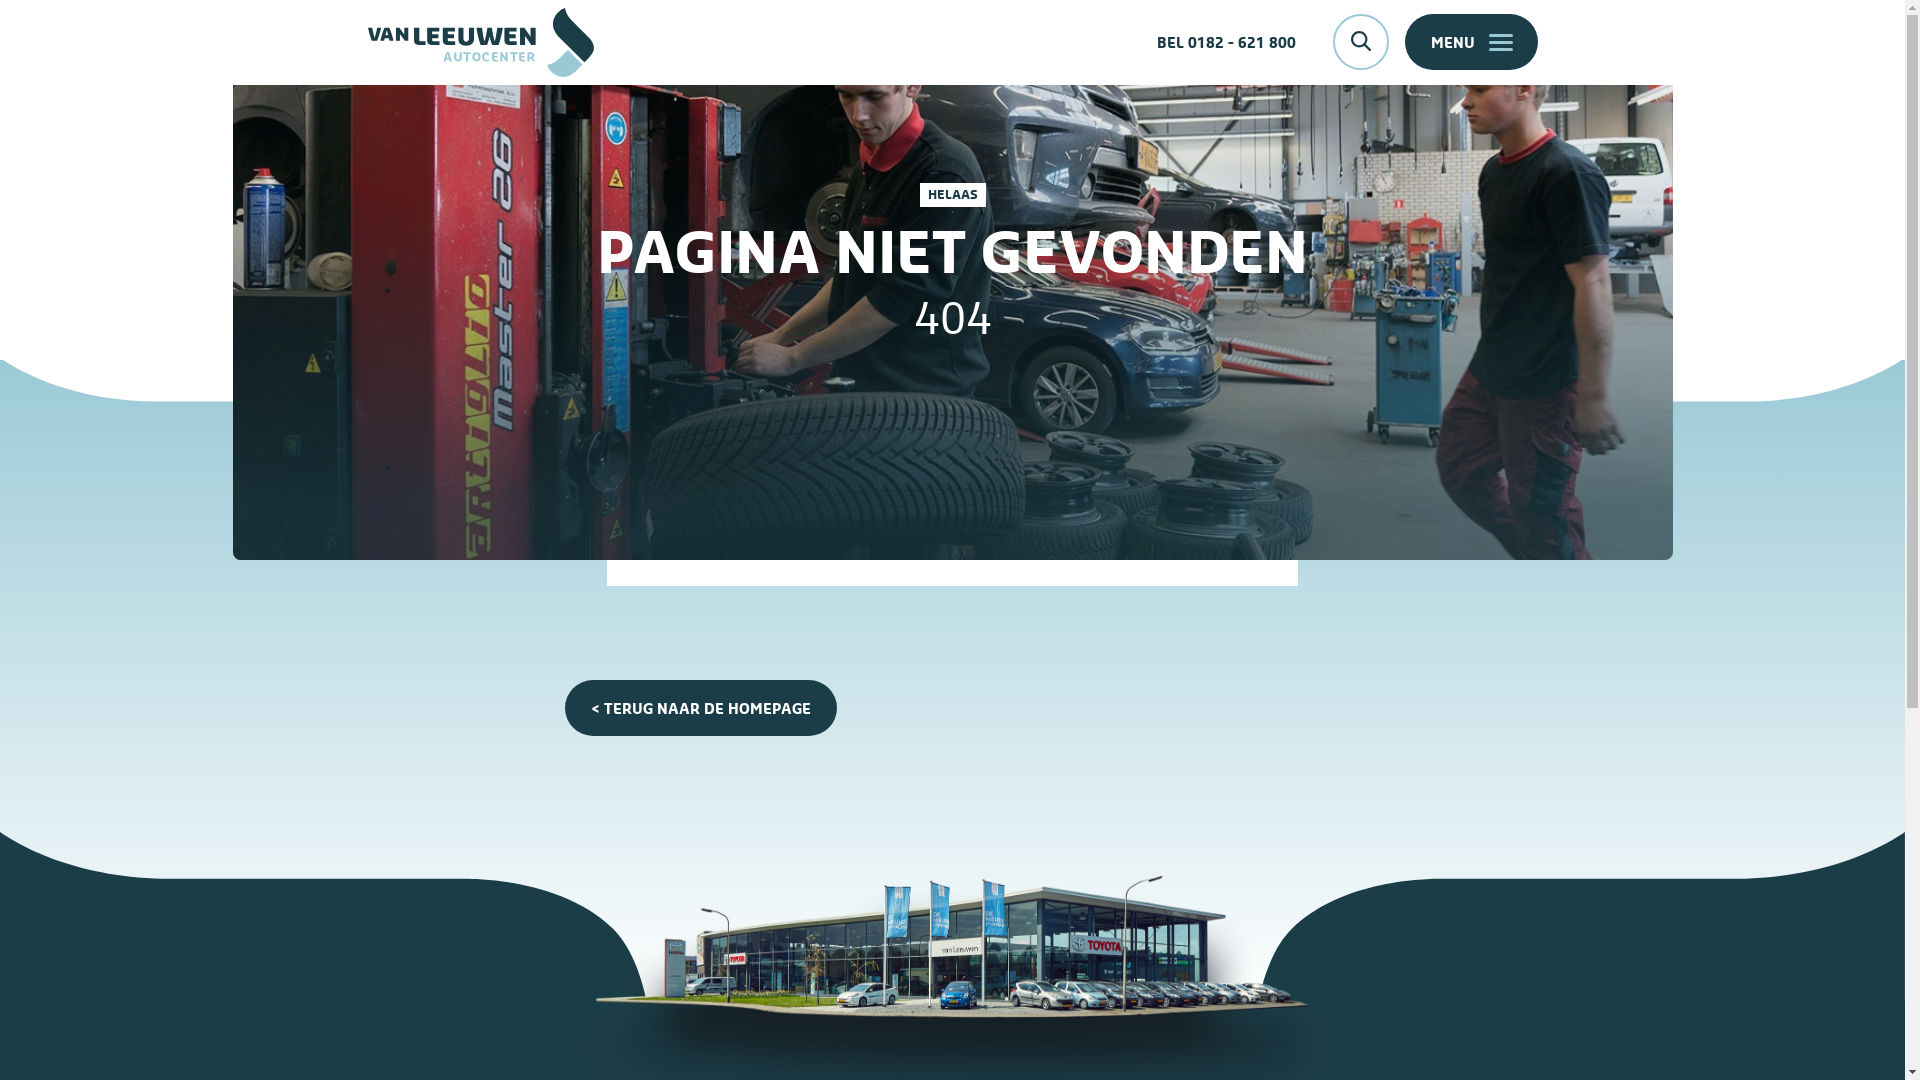  Describe the element at coordinates (1226, 42) in the screenshot. I see `BEL 0182 - 621 800` at that location.